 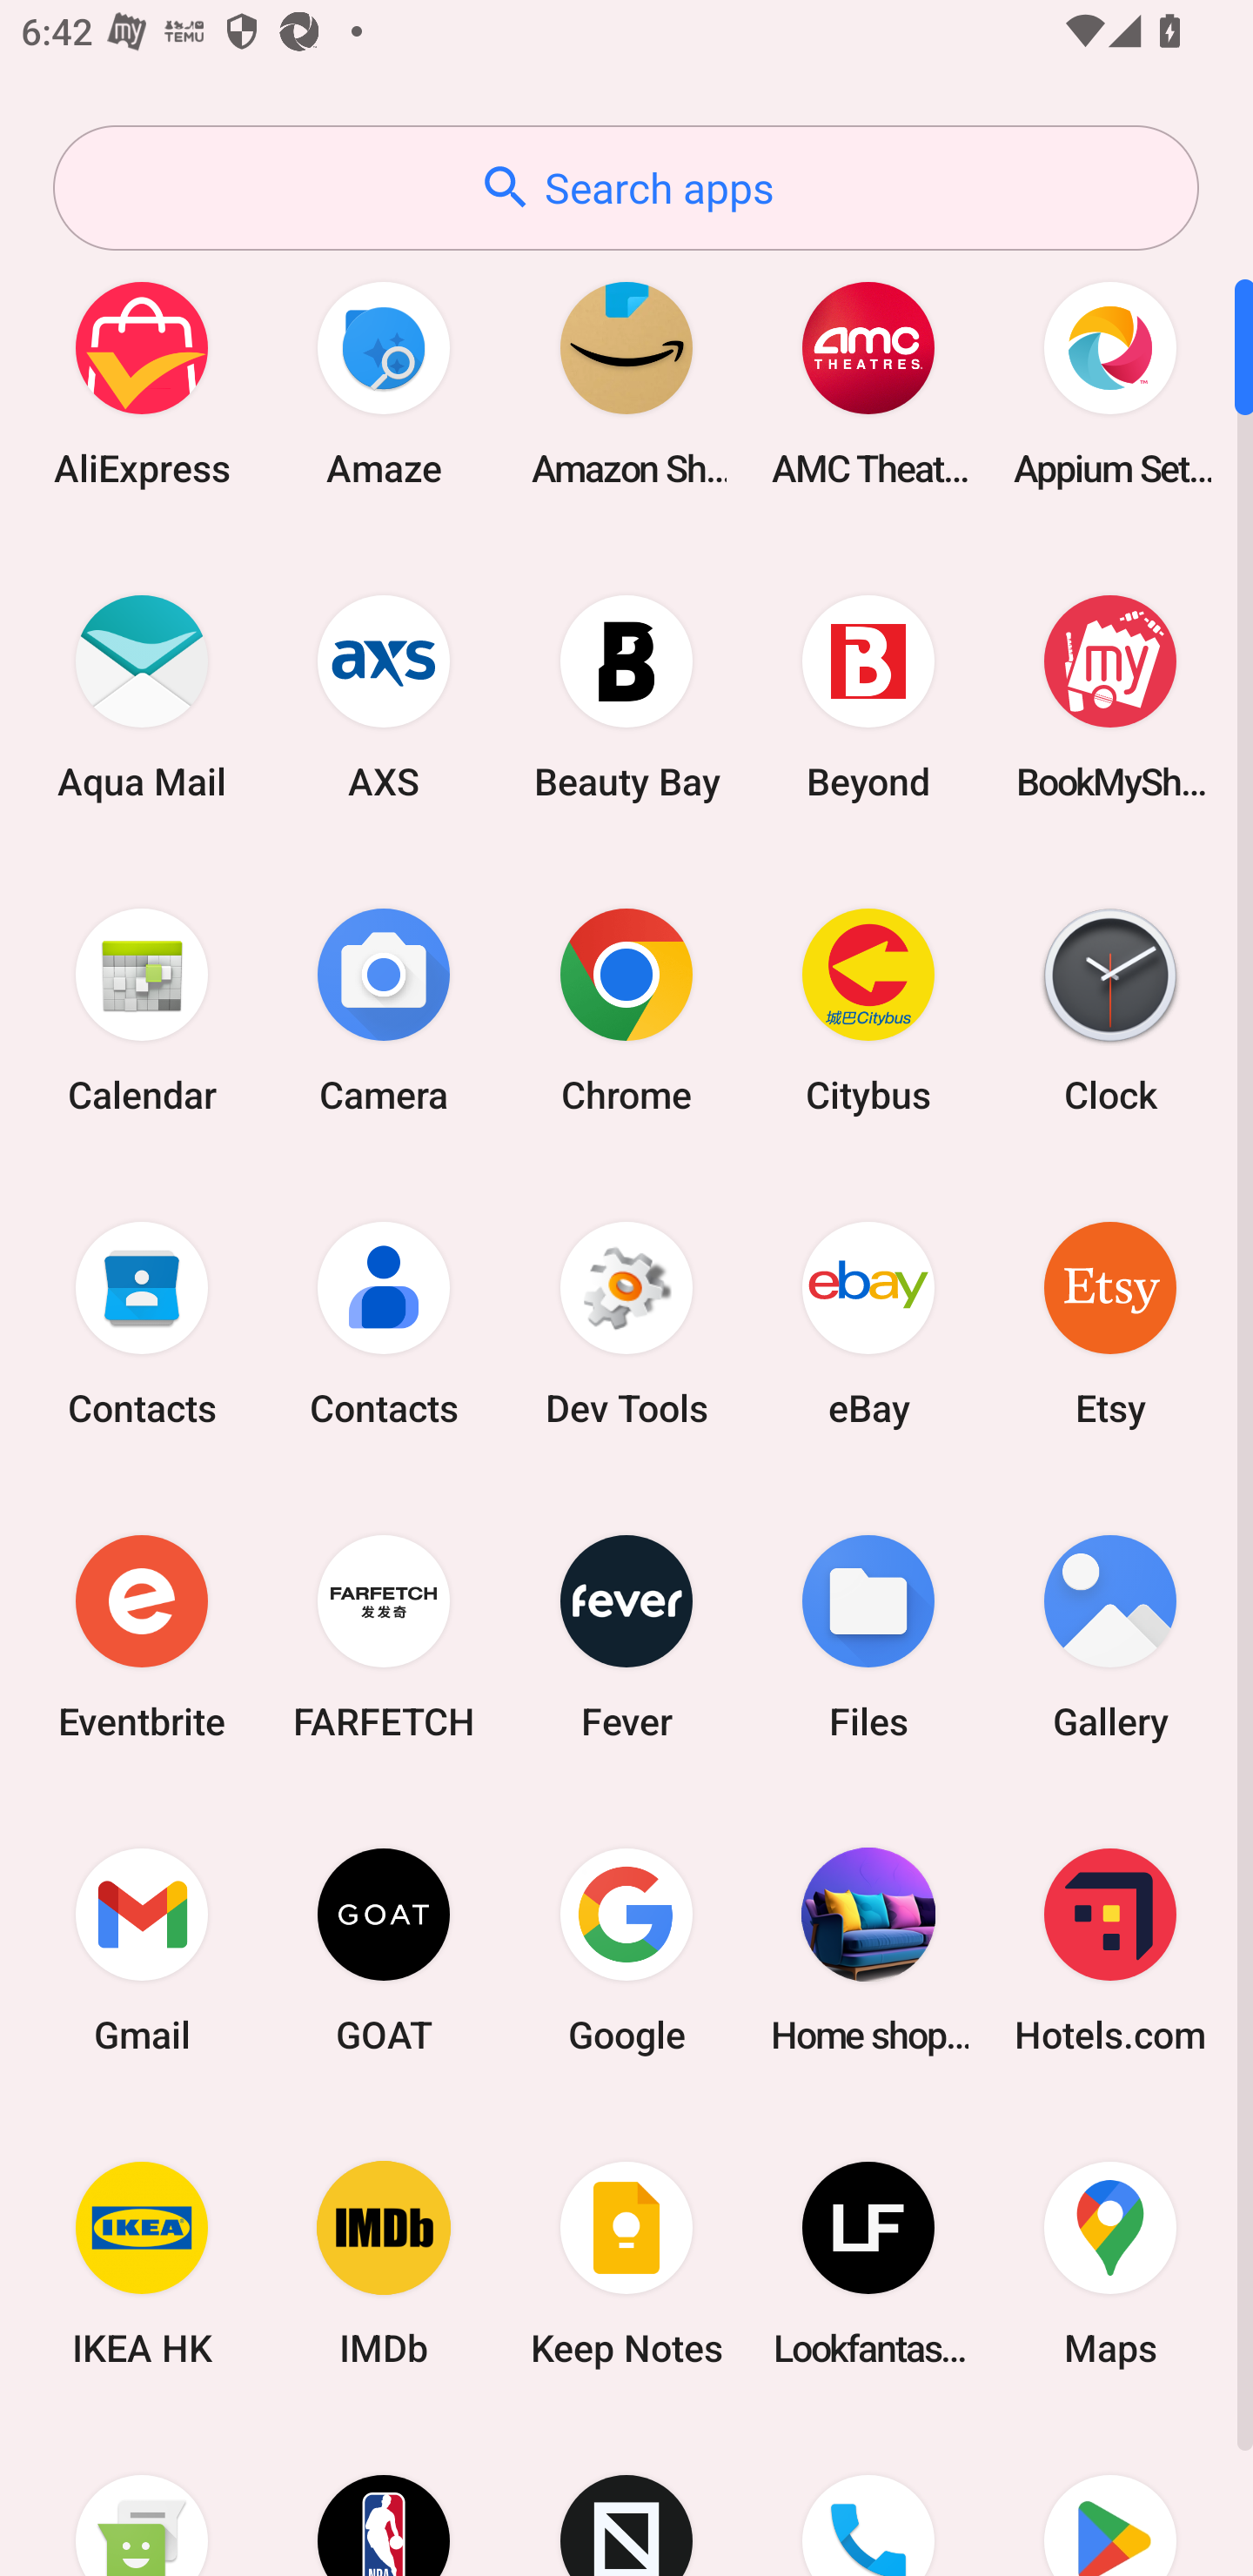 What do you see at coordinates (142, 1949) in the screenshot?
I see `Gmail` at bounding box center [142, 1949].